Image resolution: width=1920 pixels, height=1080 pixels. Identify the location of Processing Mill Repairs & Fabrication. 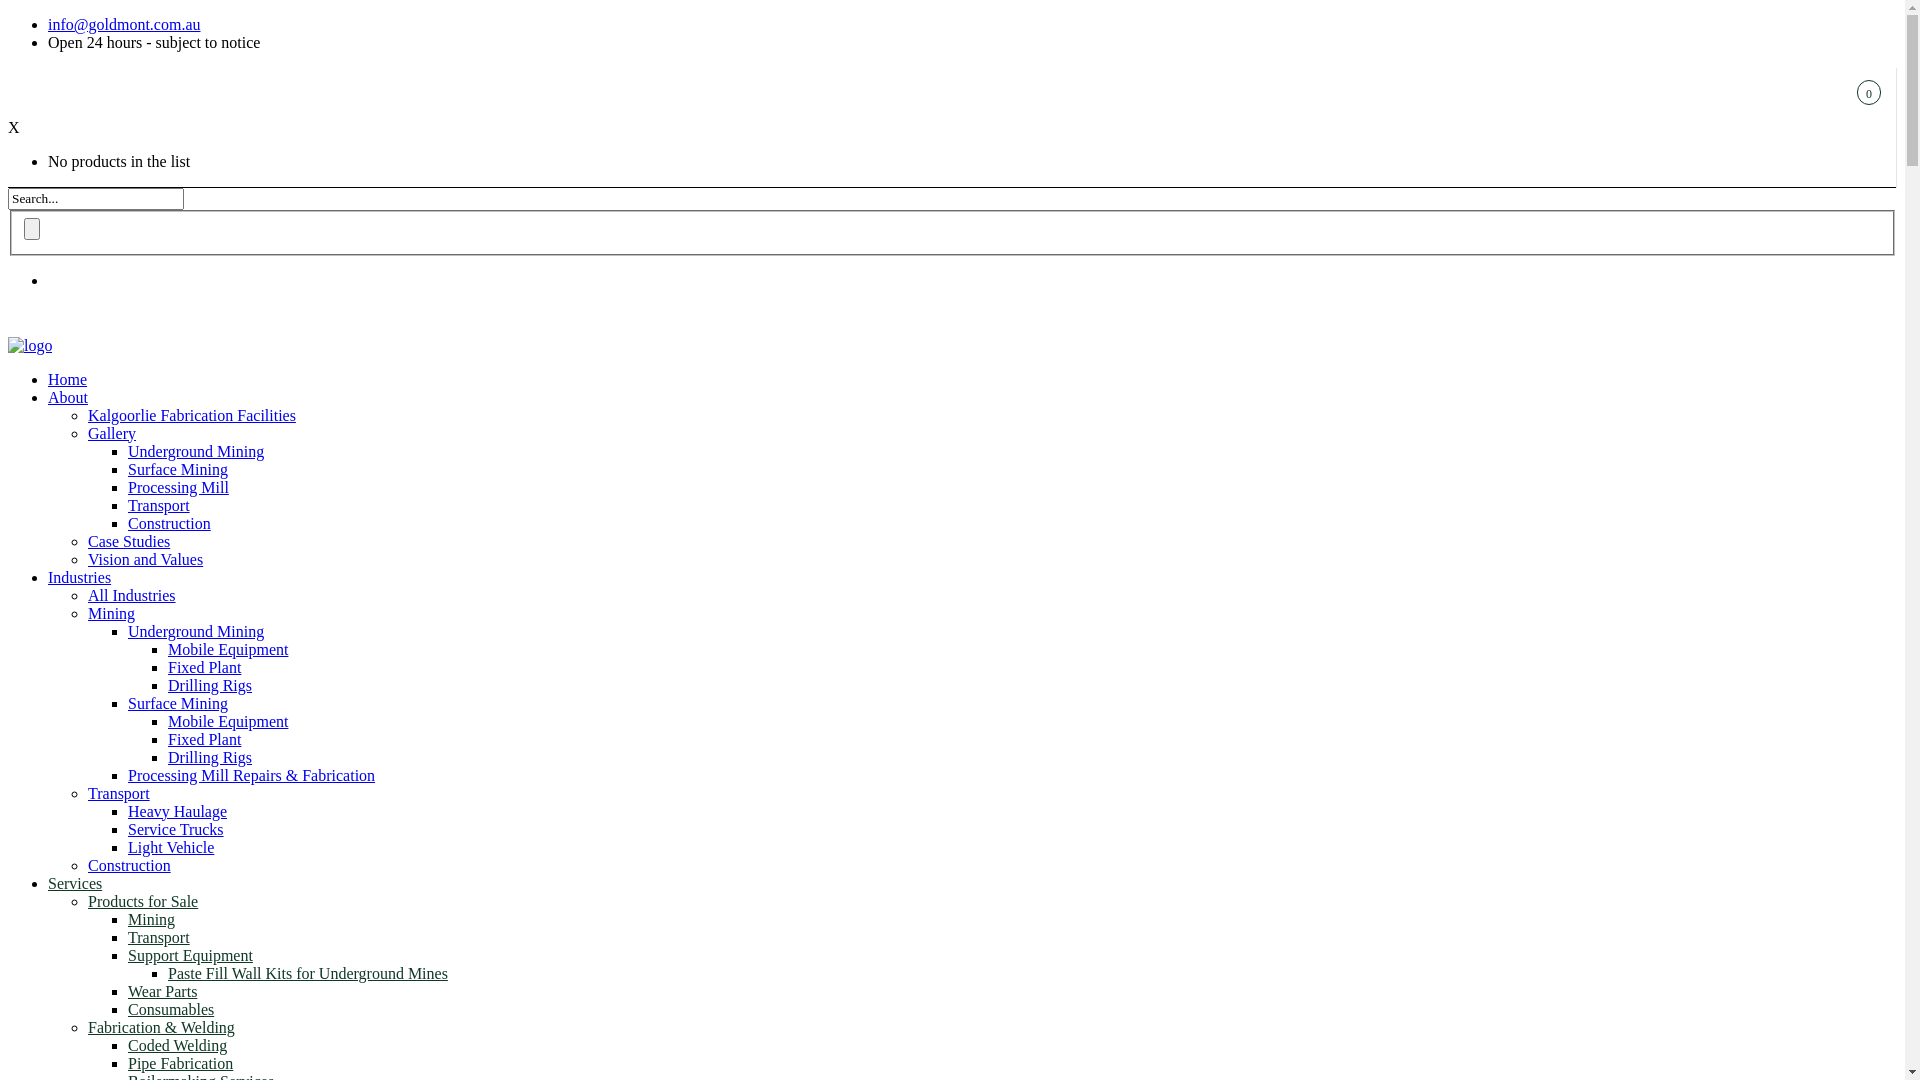
(252, 776).